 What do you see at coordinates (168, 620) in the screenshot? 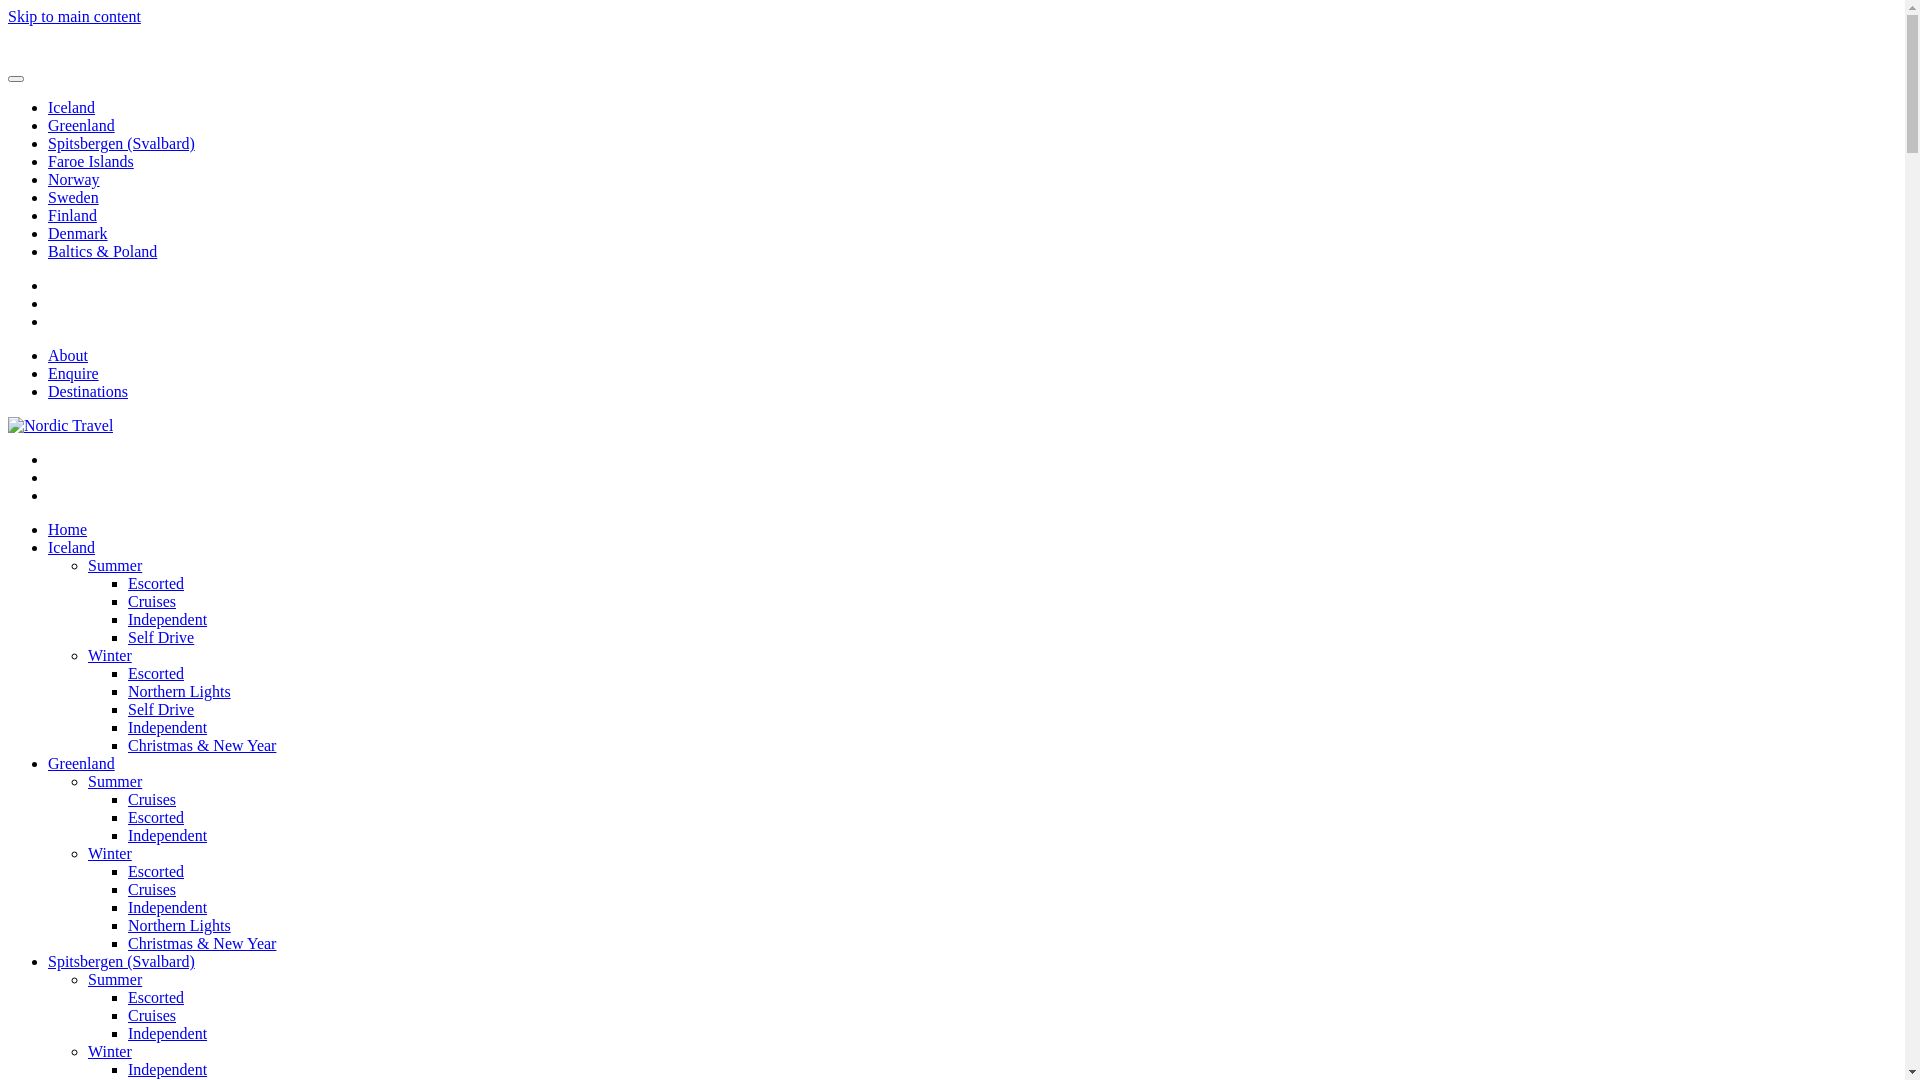
I see `Independent` at bounding box center [168, 620].